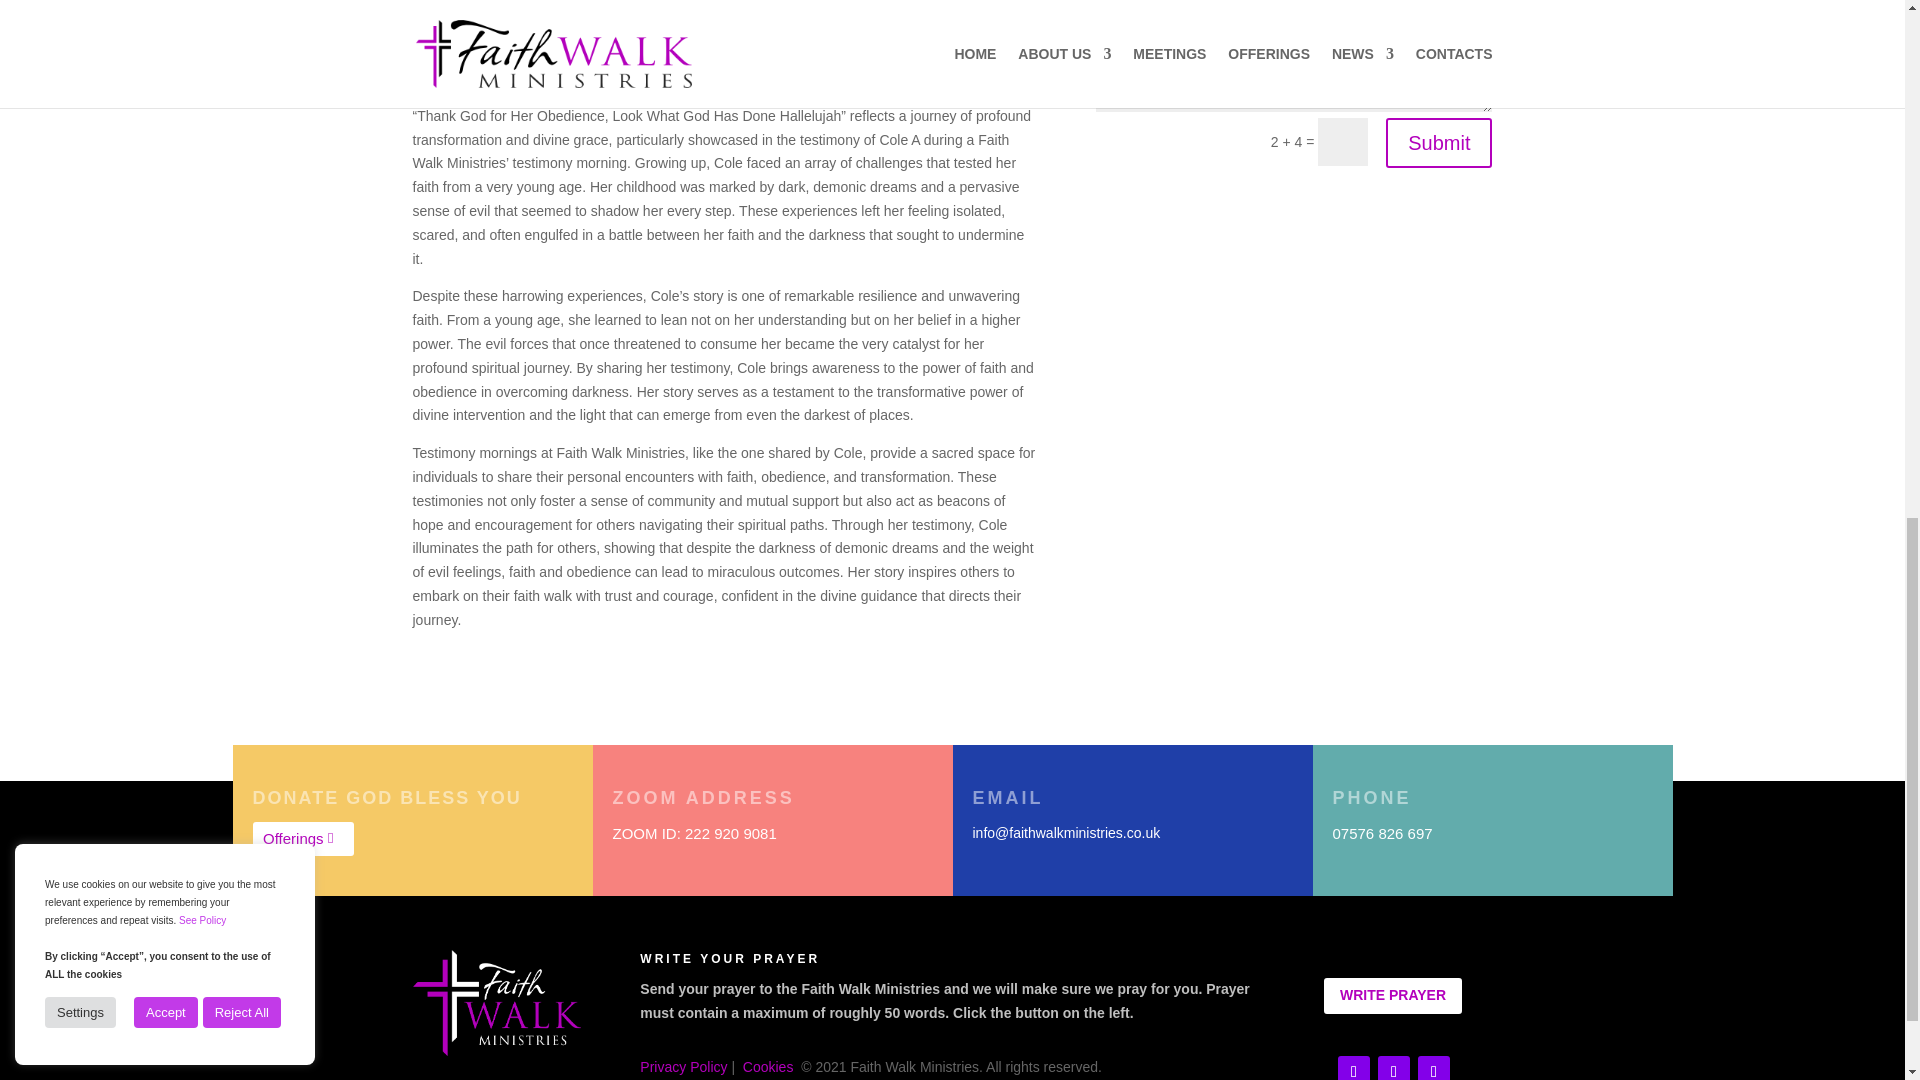  What do you see at coordinates (496, 1003) in the screenshot?
I see `logo-v3-bwsq` at bounding box center [496, 1003].